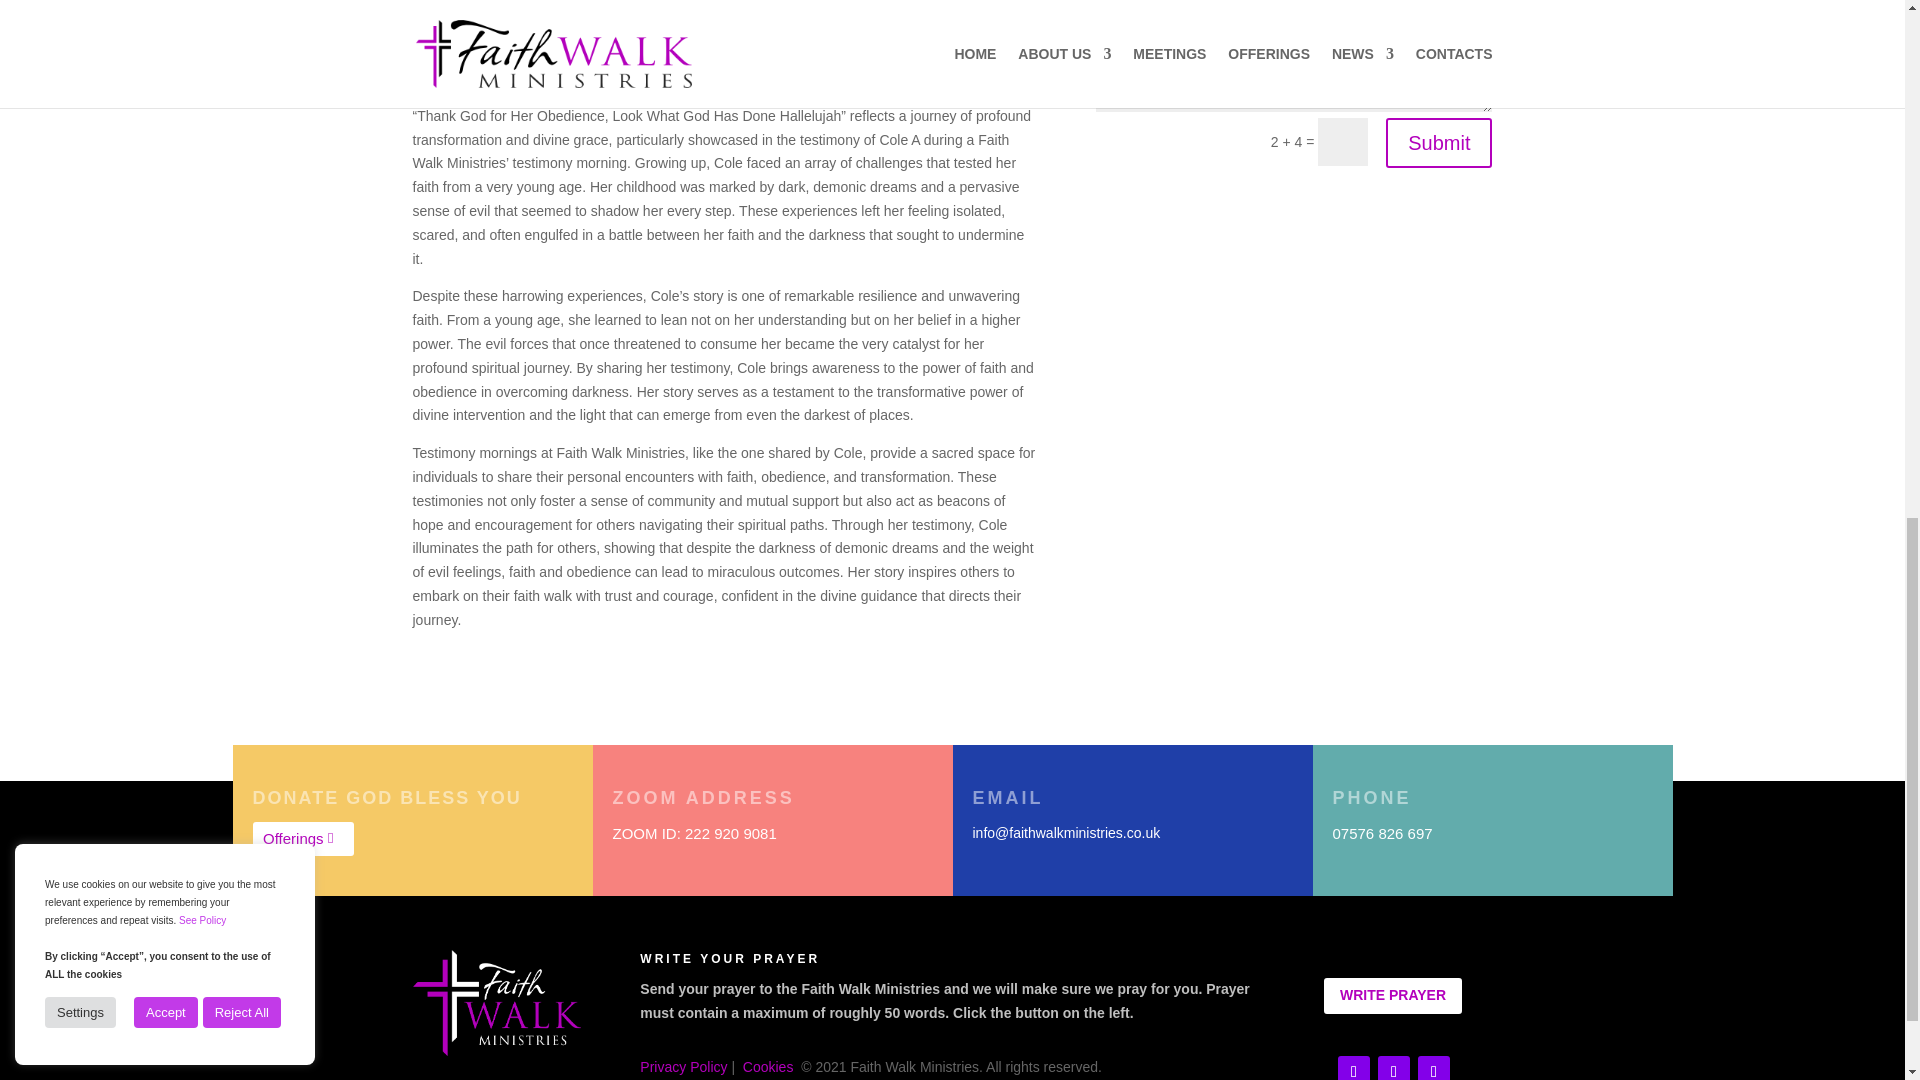  What do you see at coordinates (496, 1003) in the screenshot?
I see `logo-v3-bwsq` at bounding box center [496, 1003].